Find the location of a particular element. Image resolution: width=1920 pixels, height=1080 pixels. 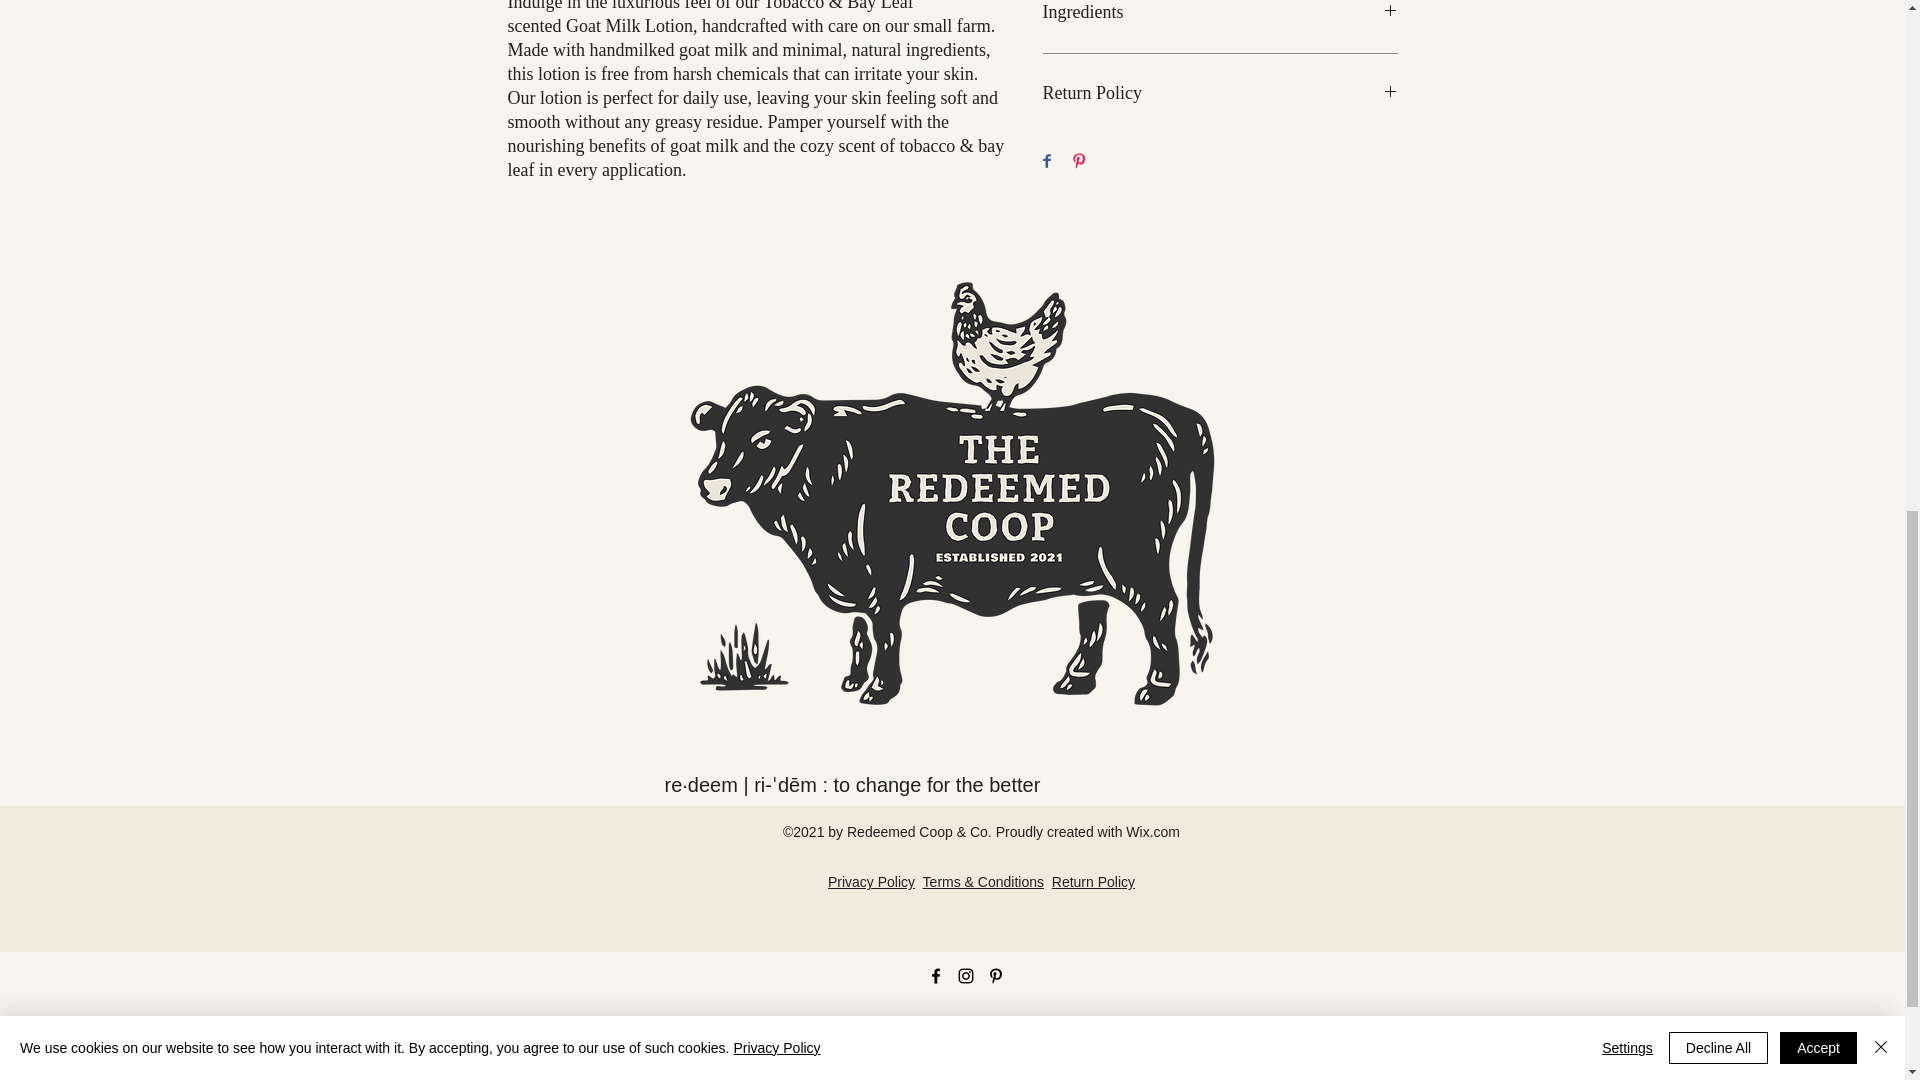

Return Policy is located at coordinates (1093, 881).